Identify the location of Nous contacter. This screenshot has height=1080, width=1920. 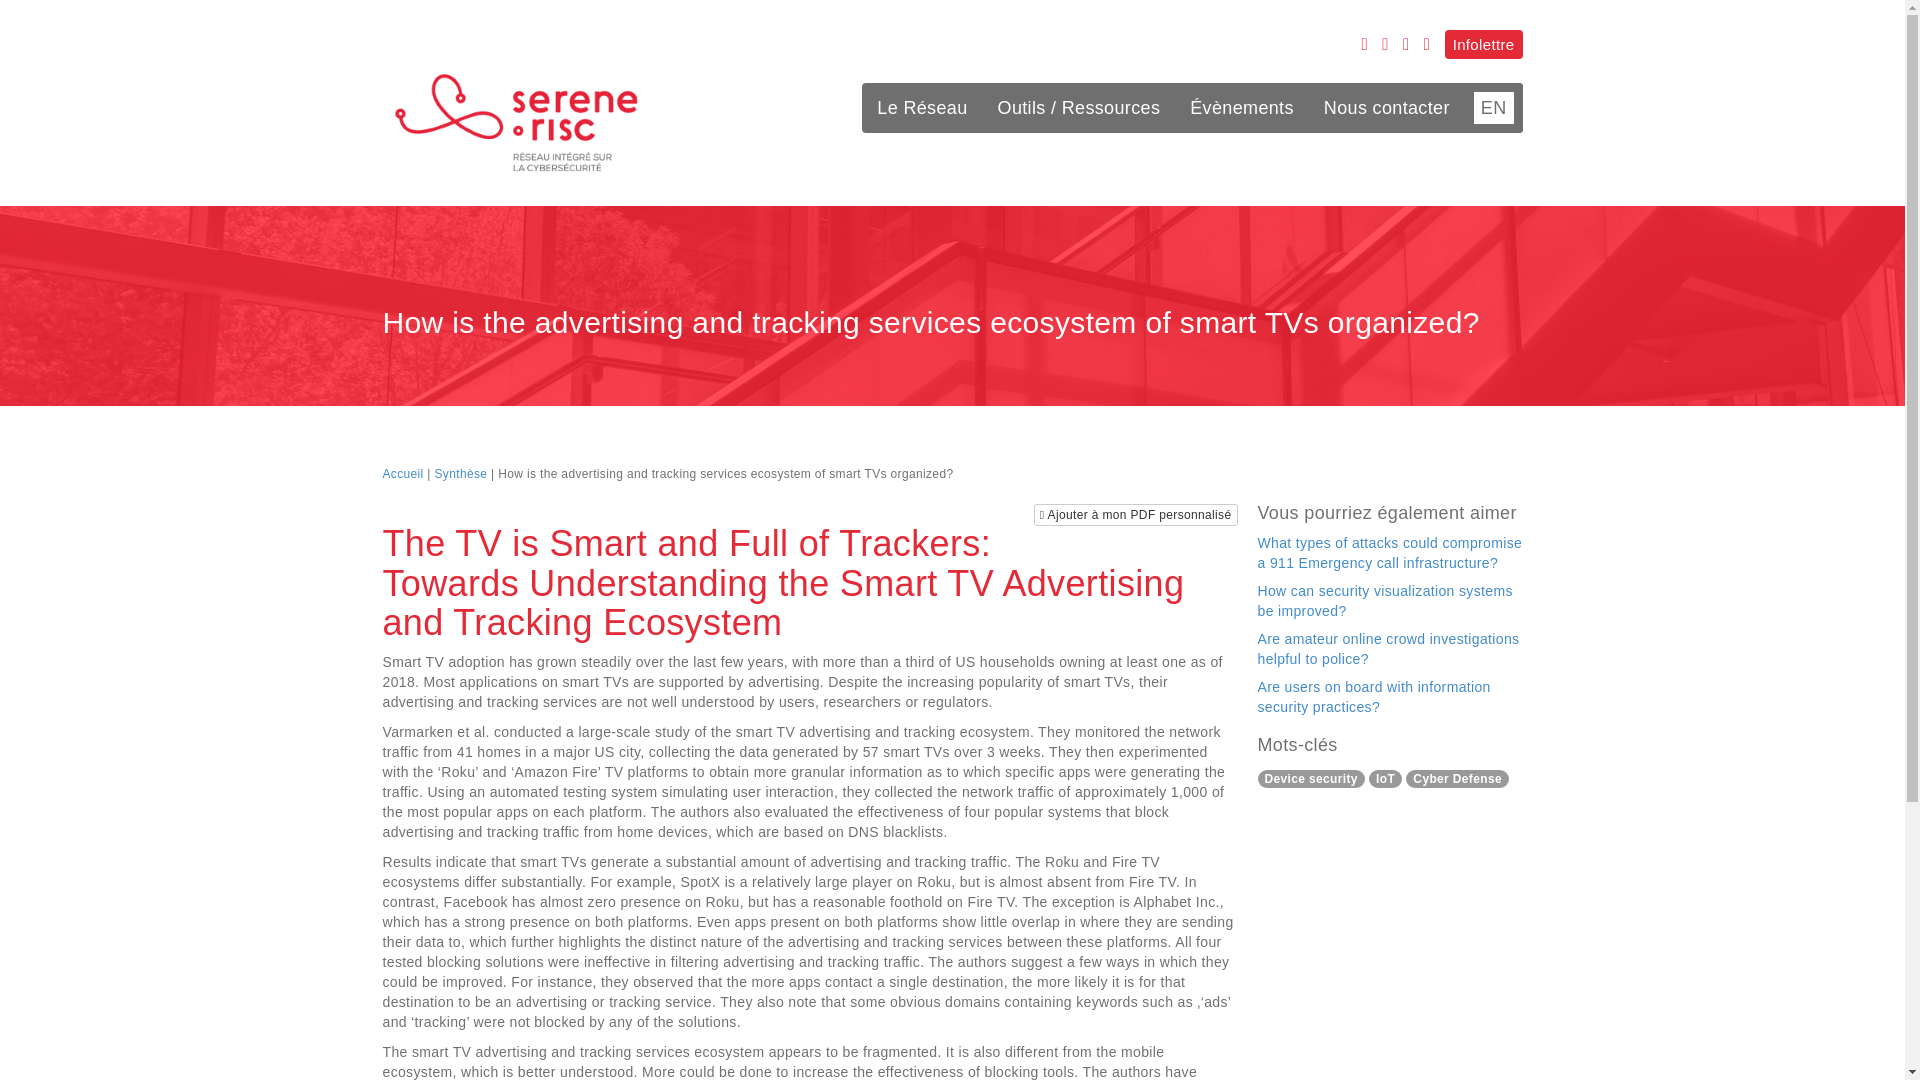
(1386, 108).